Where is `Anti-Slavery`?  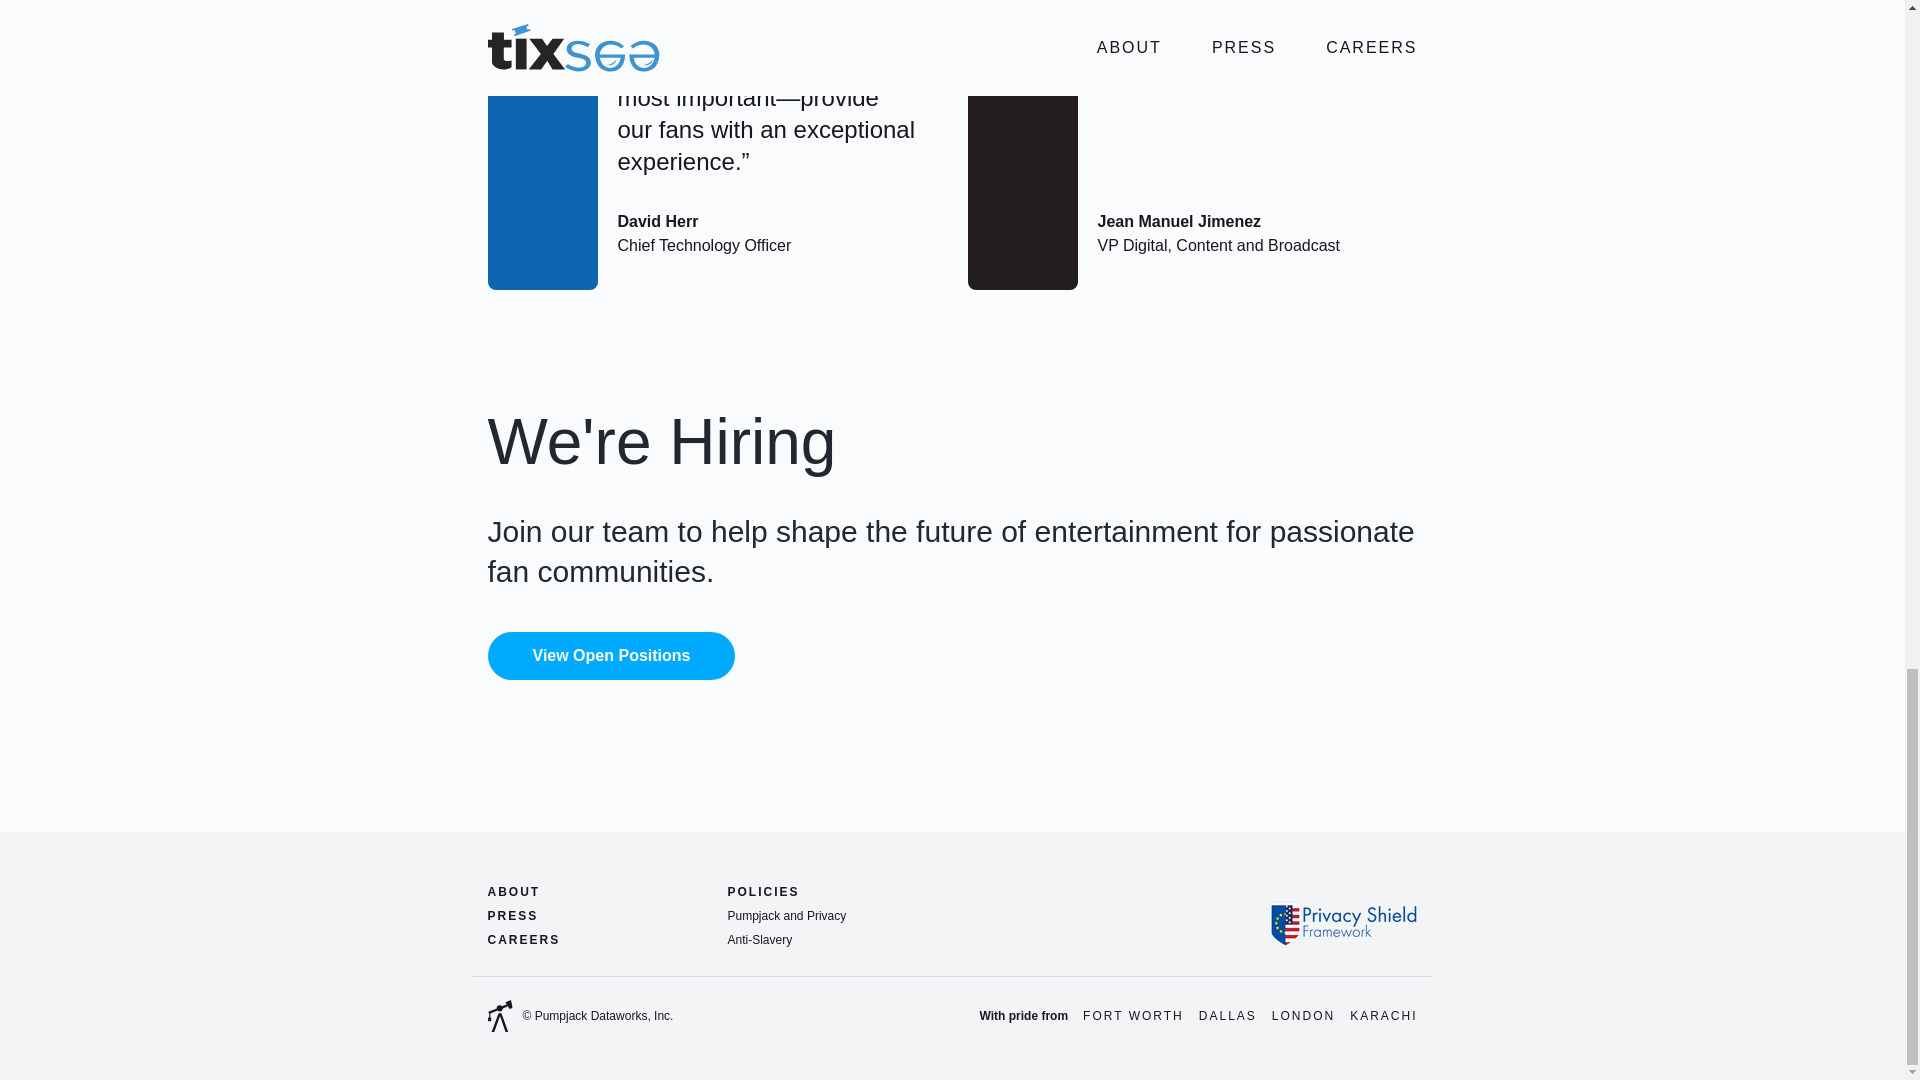
Anti-Slavery is located at coordinates (760, 940).